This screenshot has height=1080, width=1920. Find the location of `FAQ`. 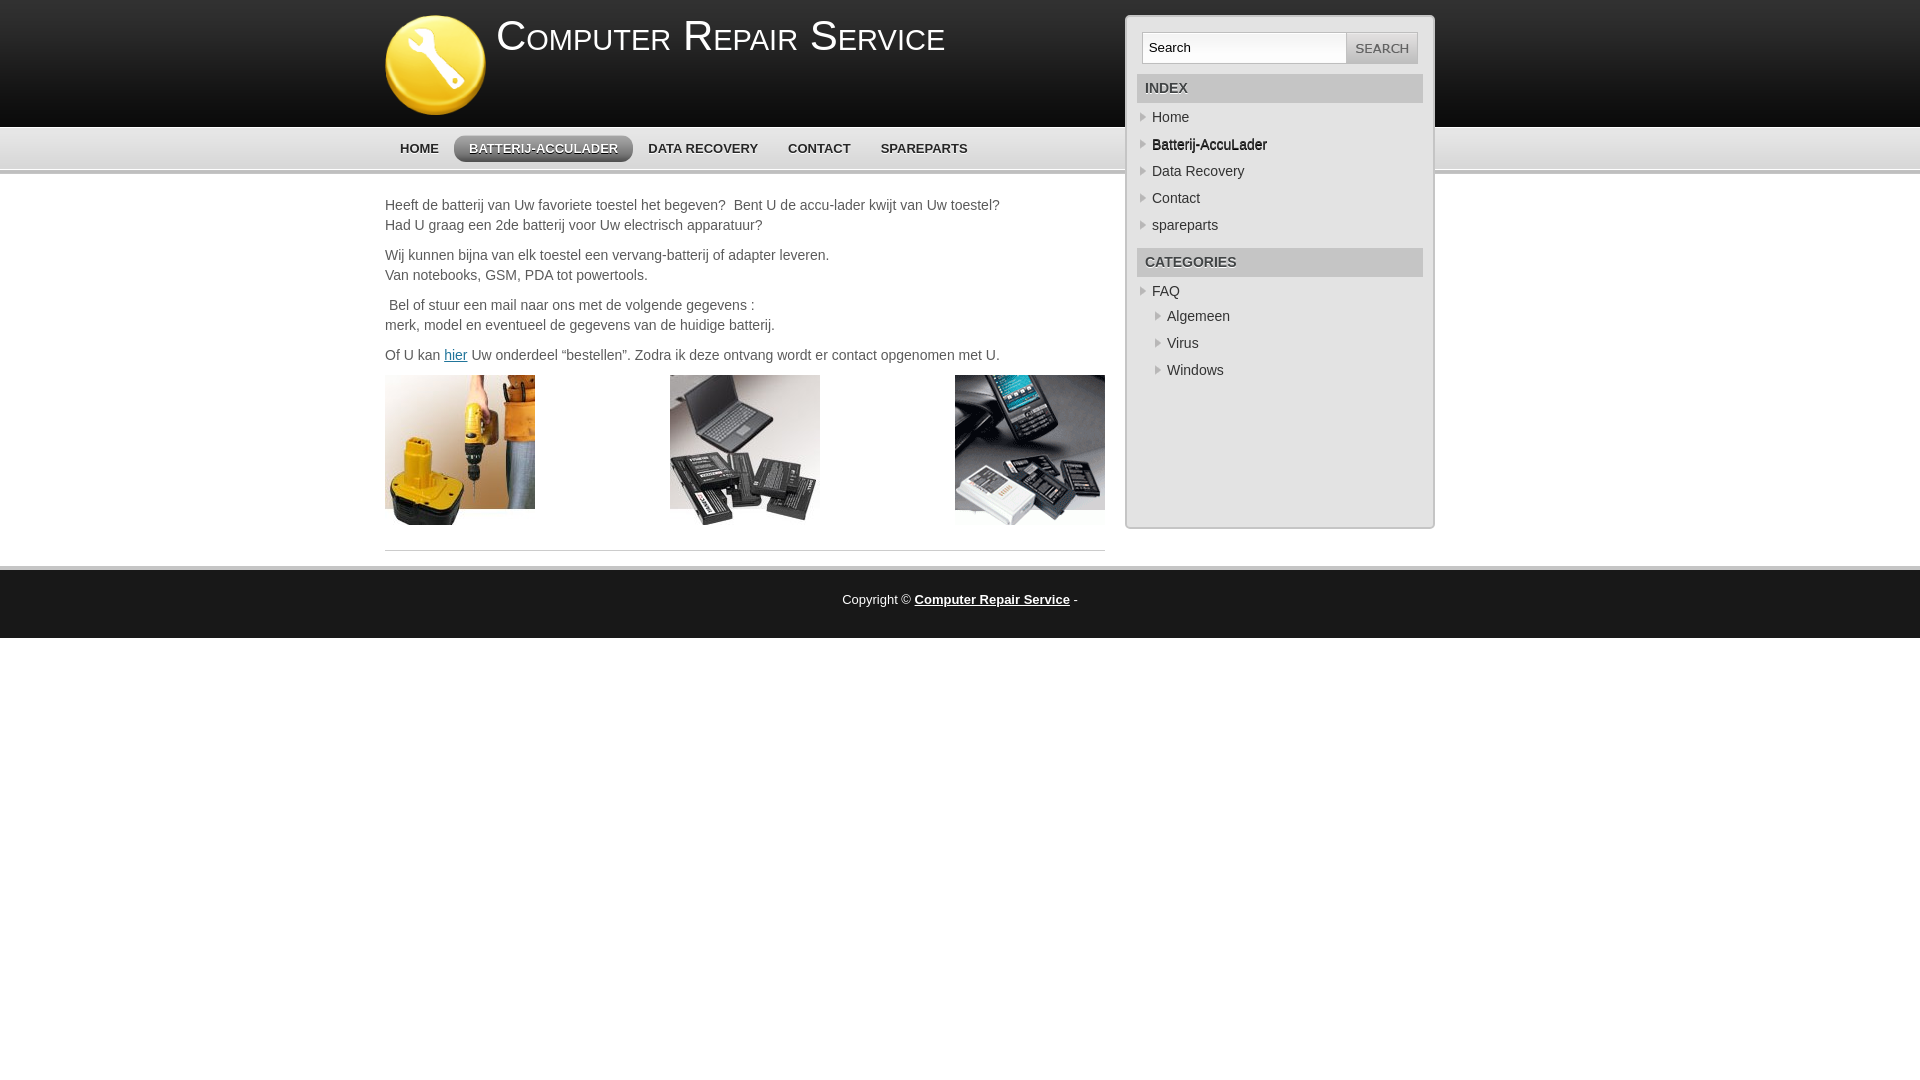

FAQ is located at coordinates (1166, 291).